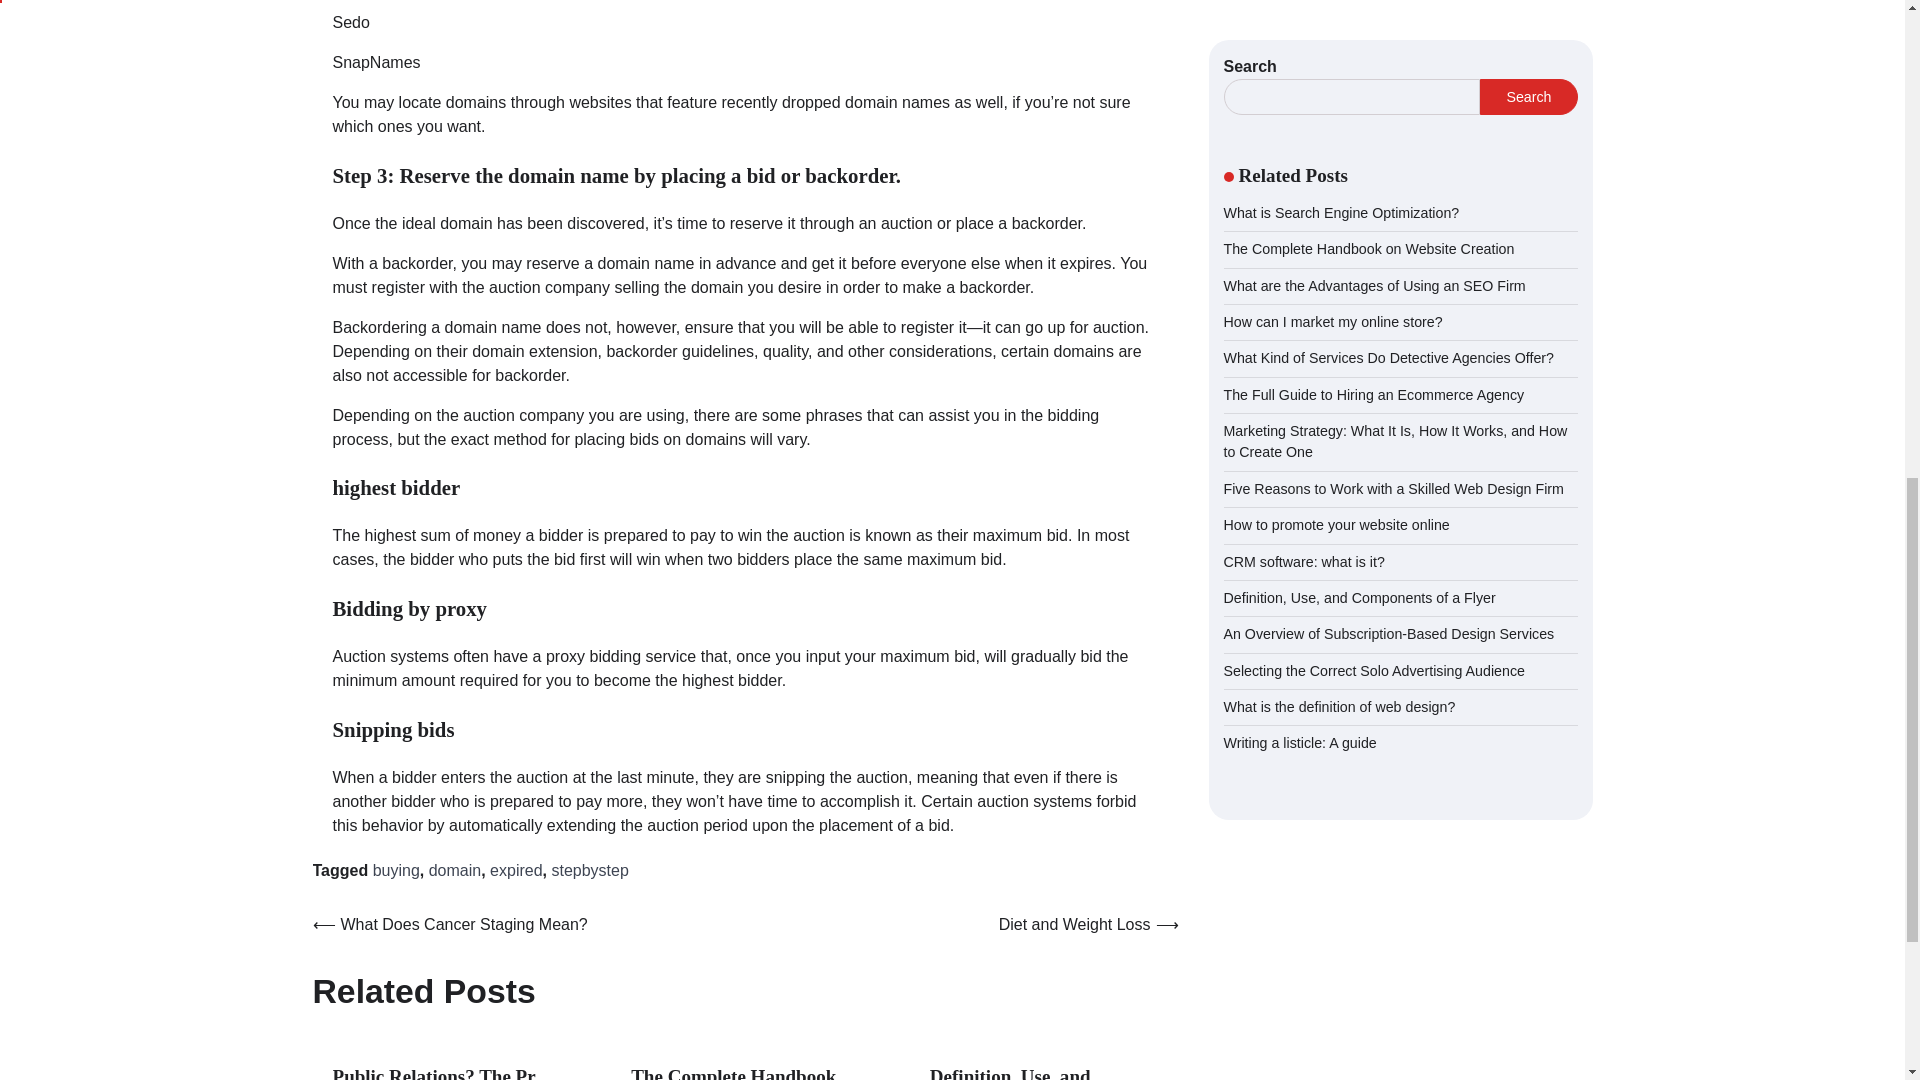 The image size is (1920, 1080). Describe the element at coordinates (396, 870) in the screenshot. I see `buying` at that location.